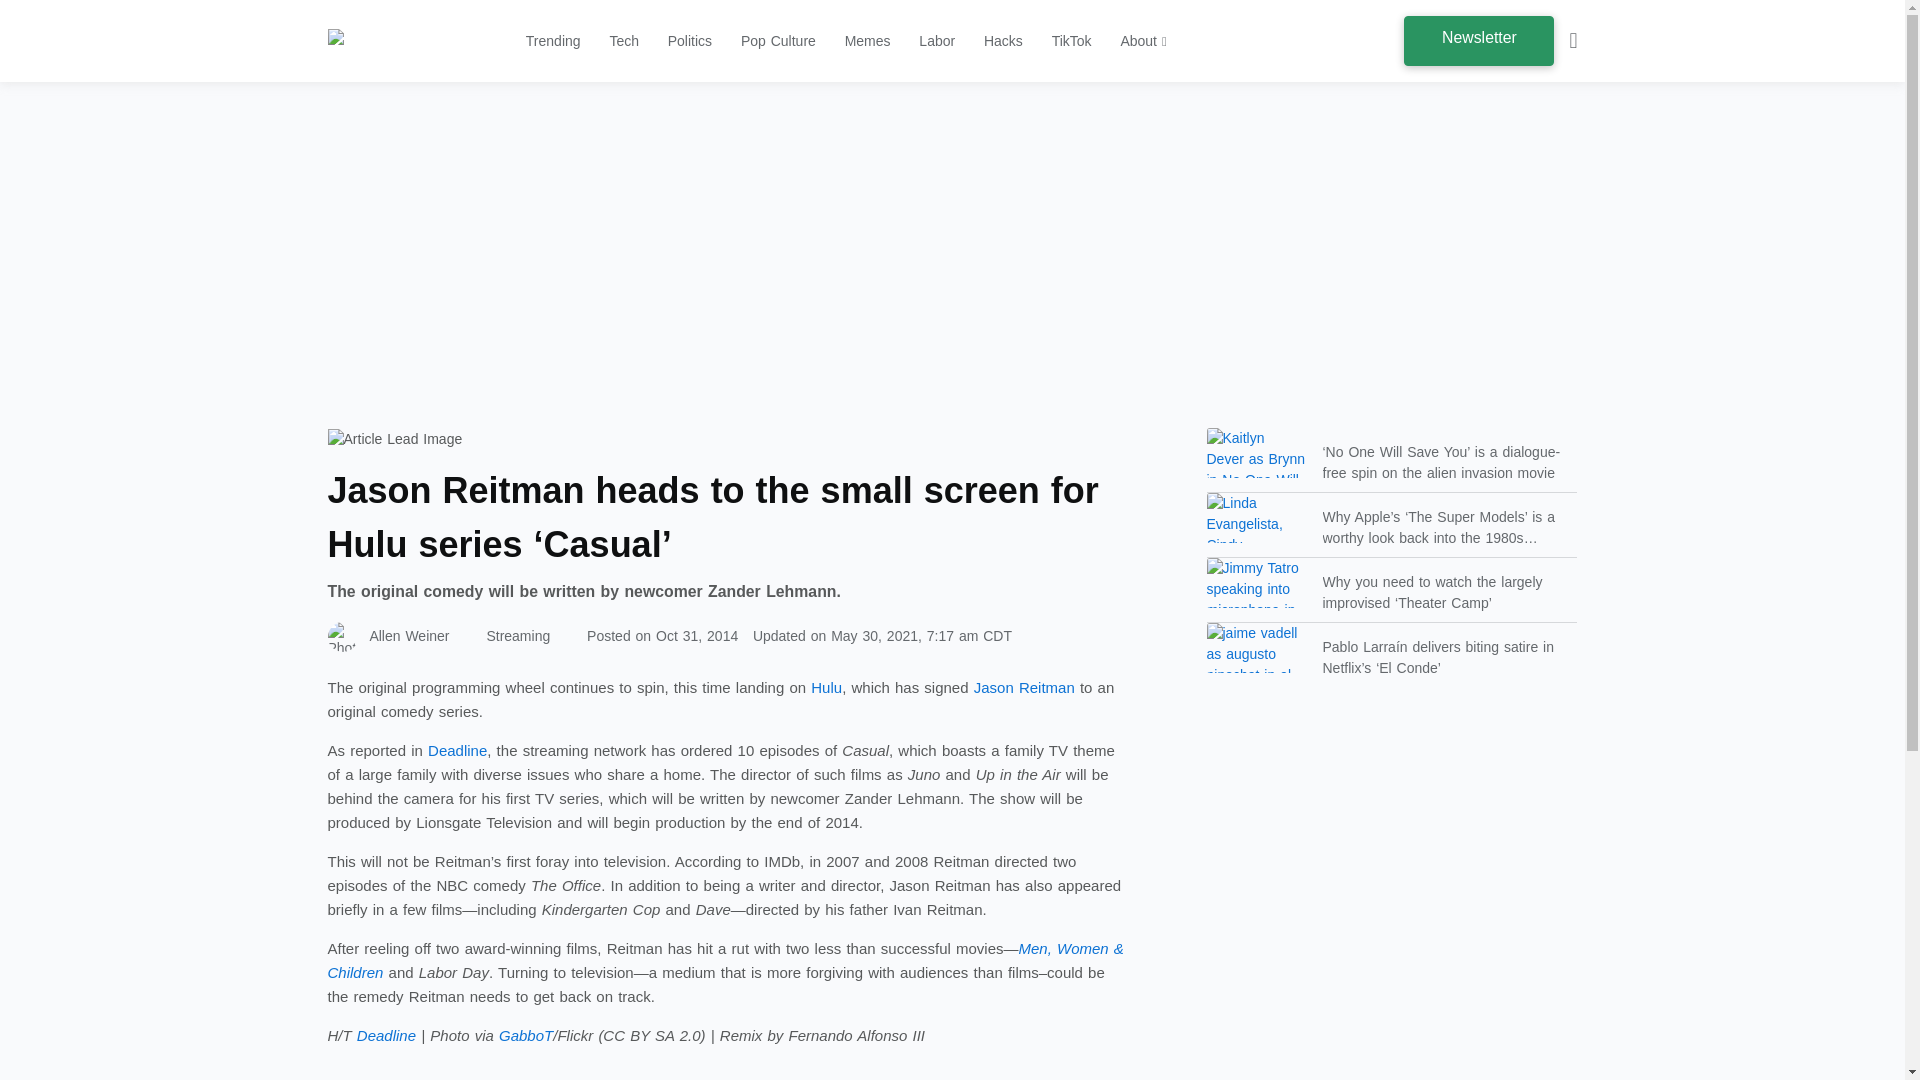  I want to click on Tech, so click(624, 40).